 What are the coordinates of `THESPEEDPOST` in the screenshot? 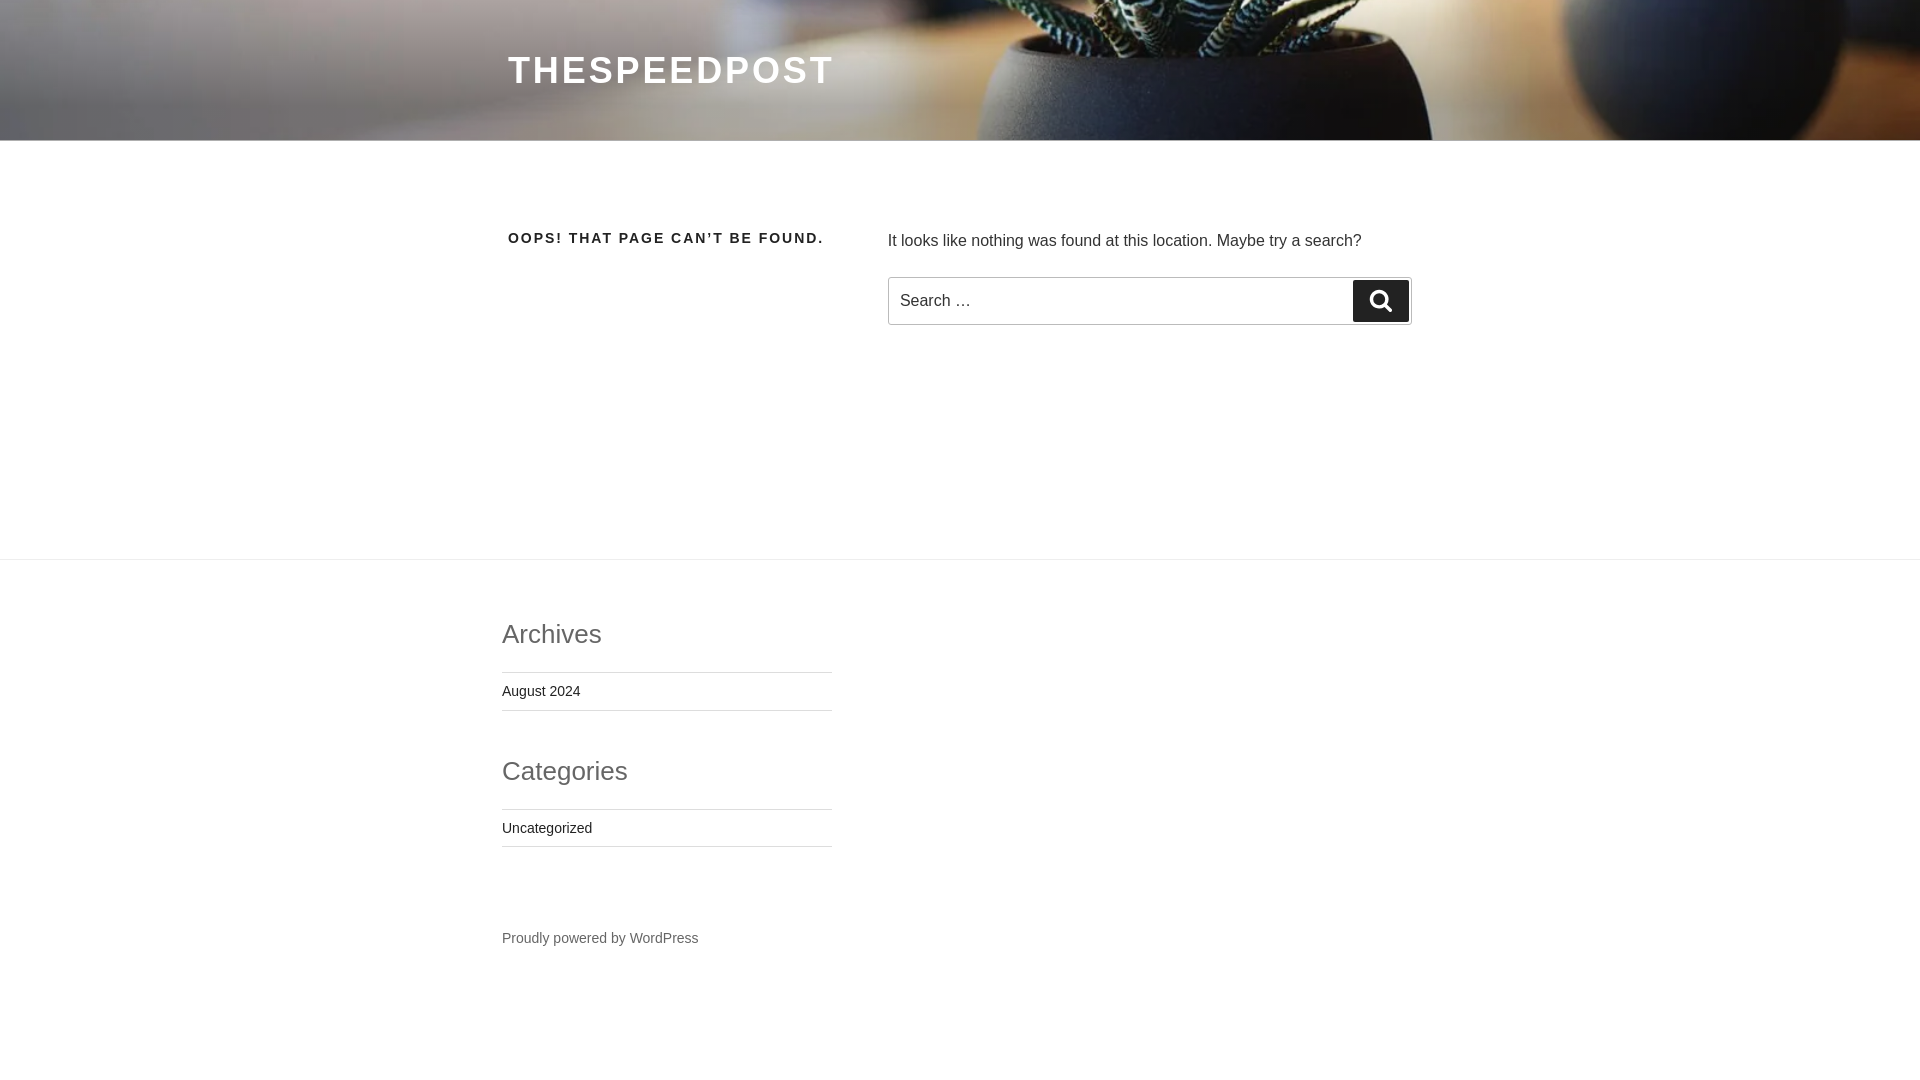 It's located at (672, 70).